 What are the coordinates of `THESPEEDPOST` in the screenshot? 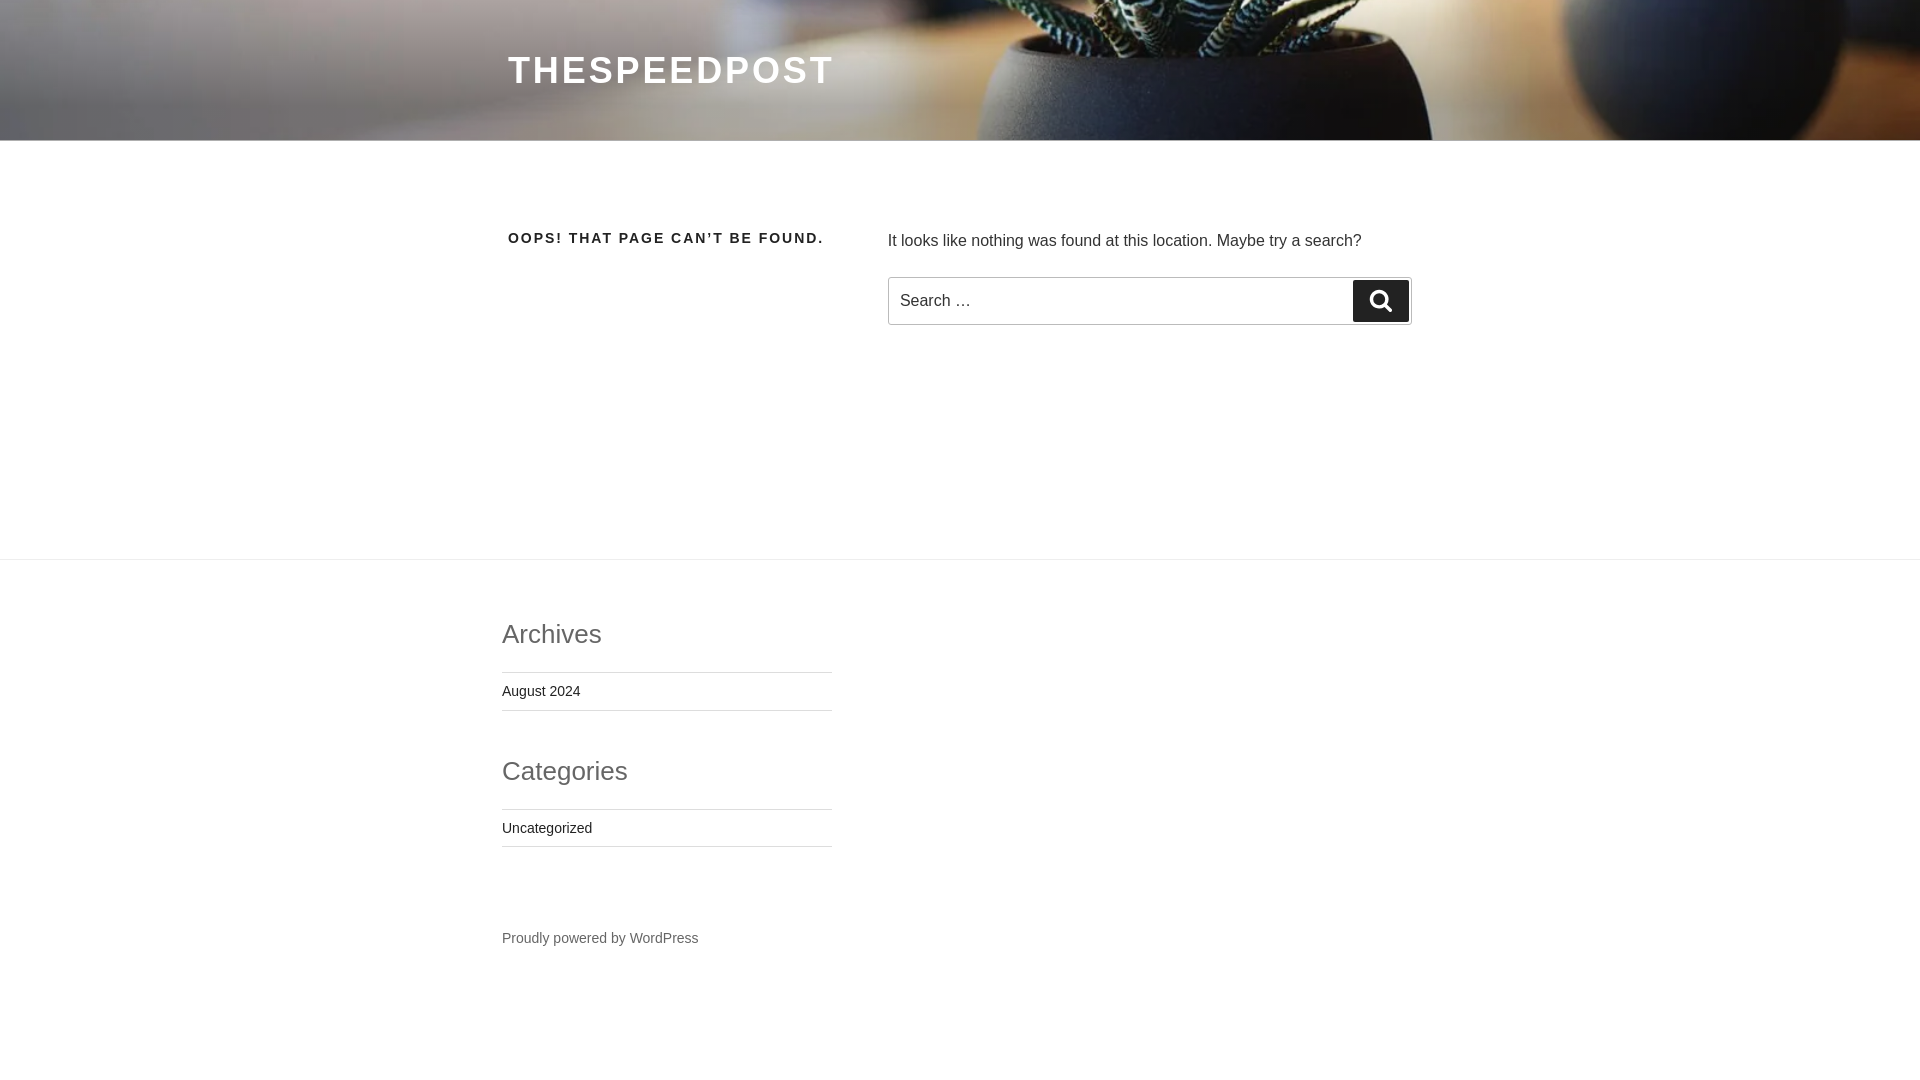 It's located at (672, 70).